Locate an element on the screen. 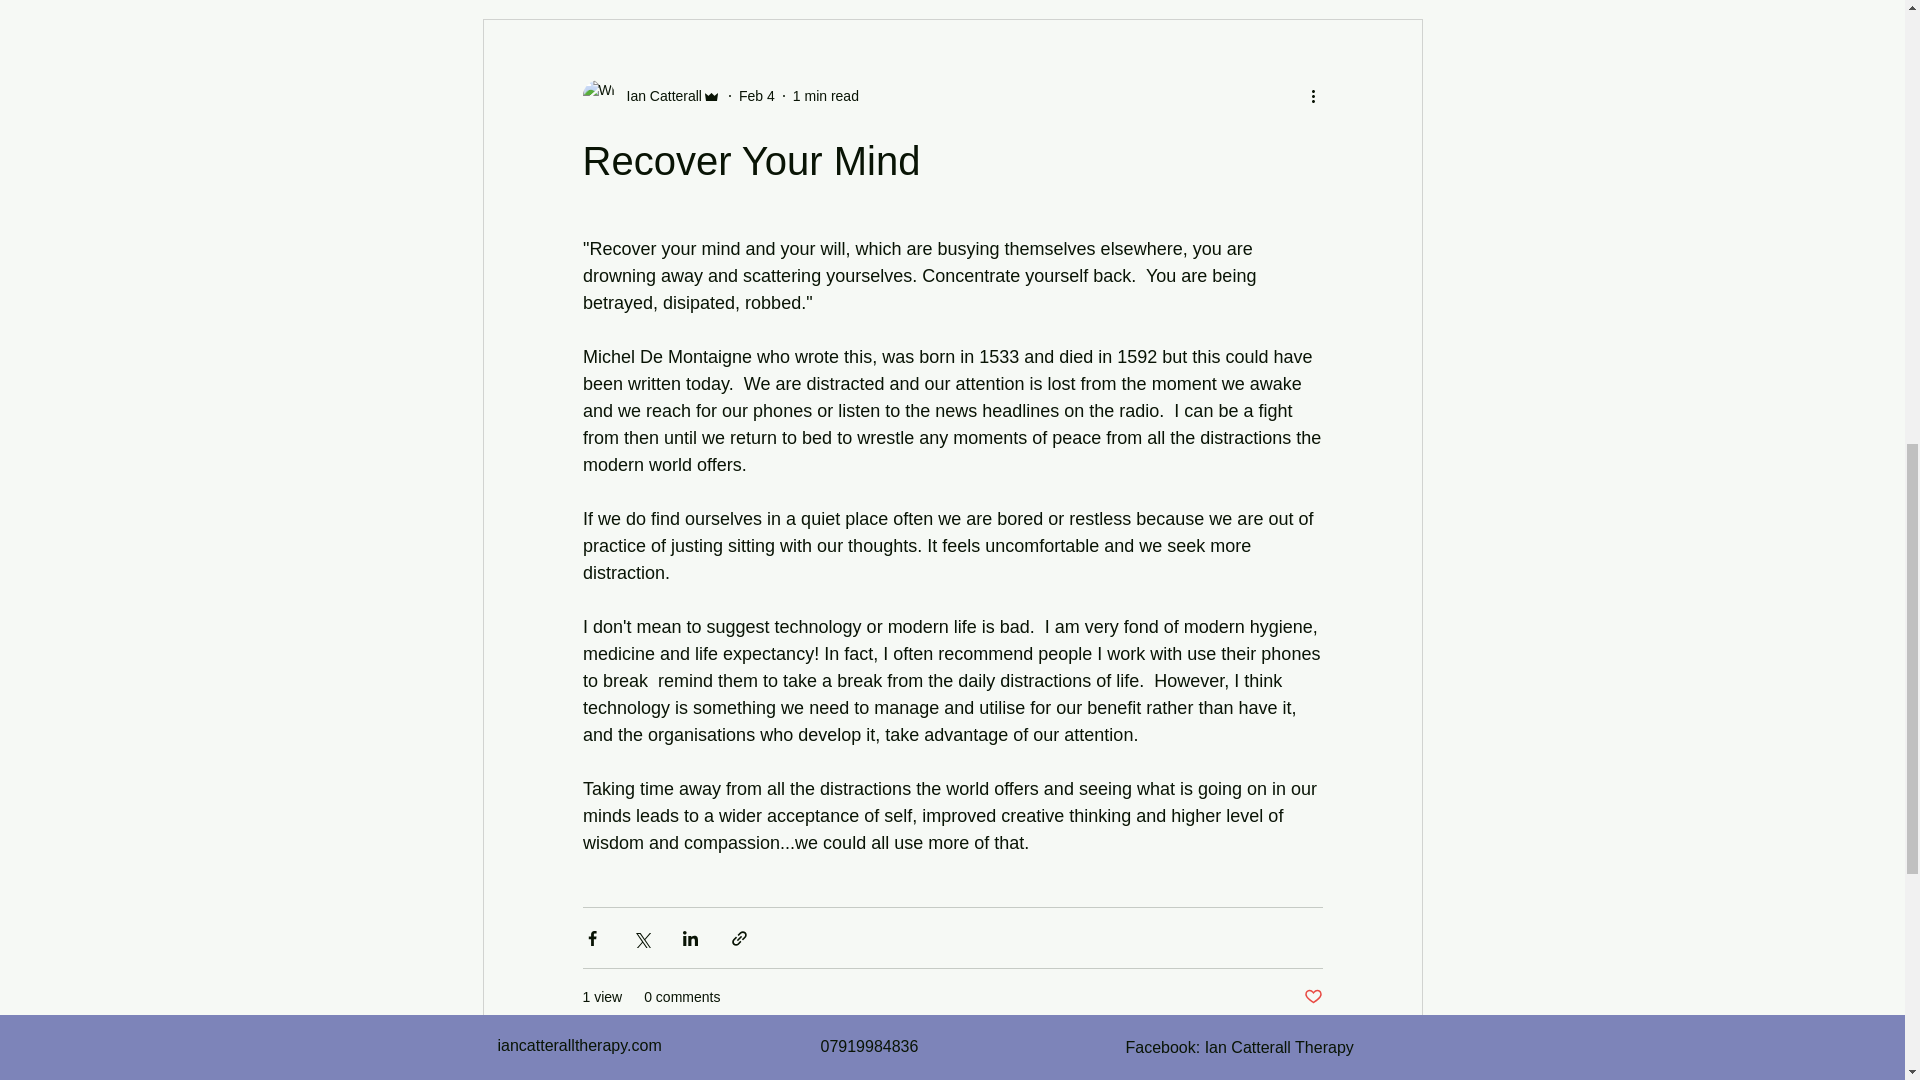  1 min read is located at coordinates (825, 95).